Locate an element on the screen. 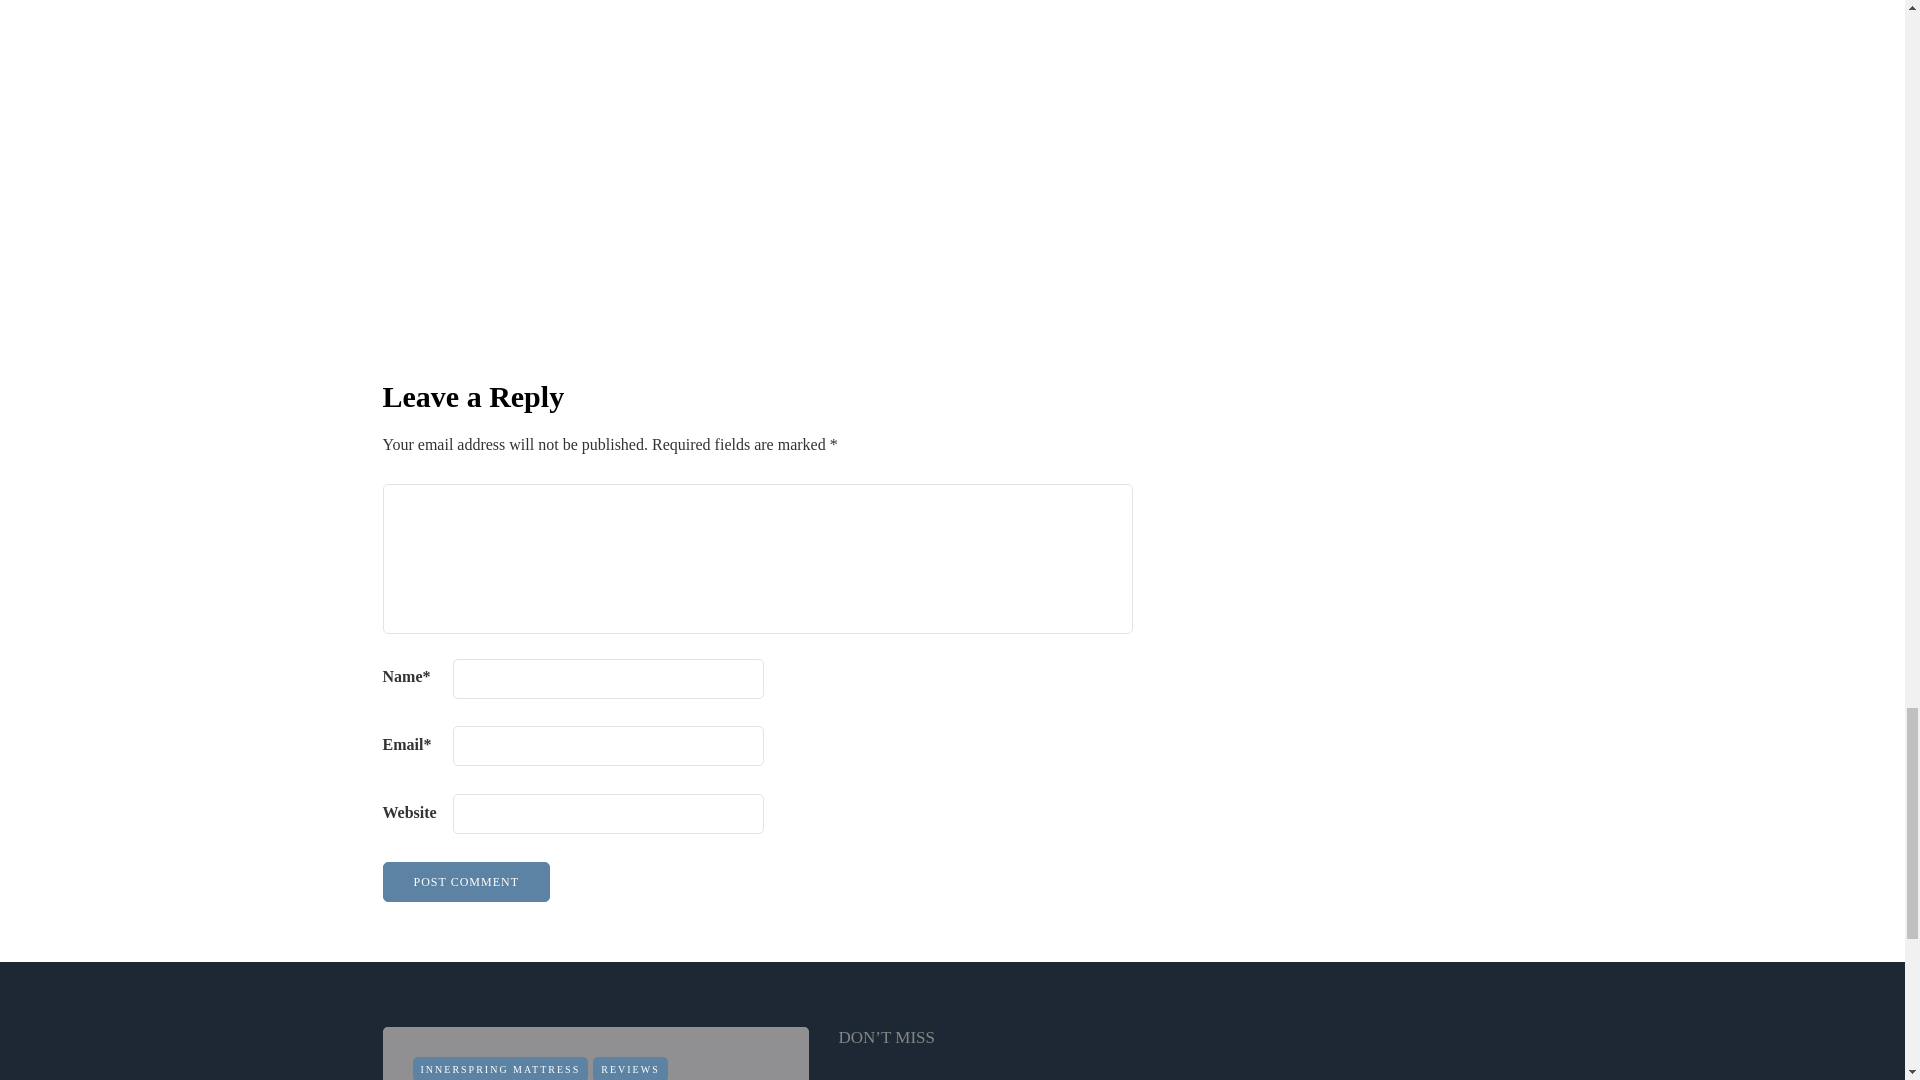  Post comment is located at coordinates (466, 881).